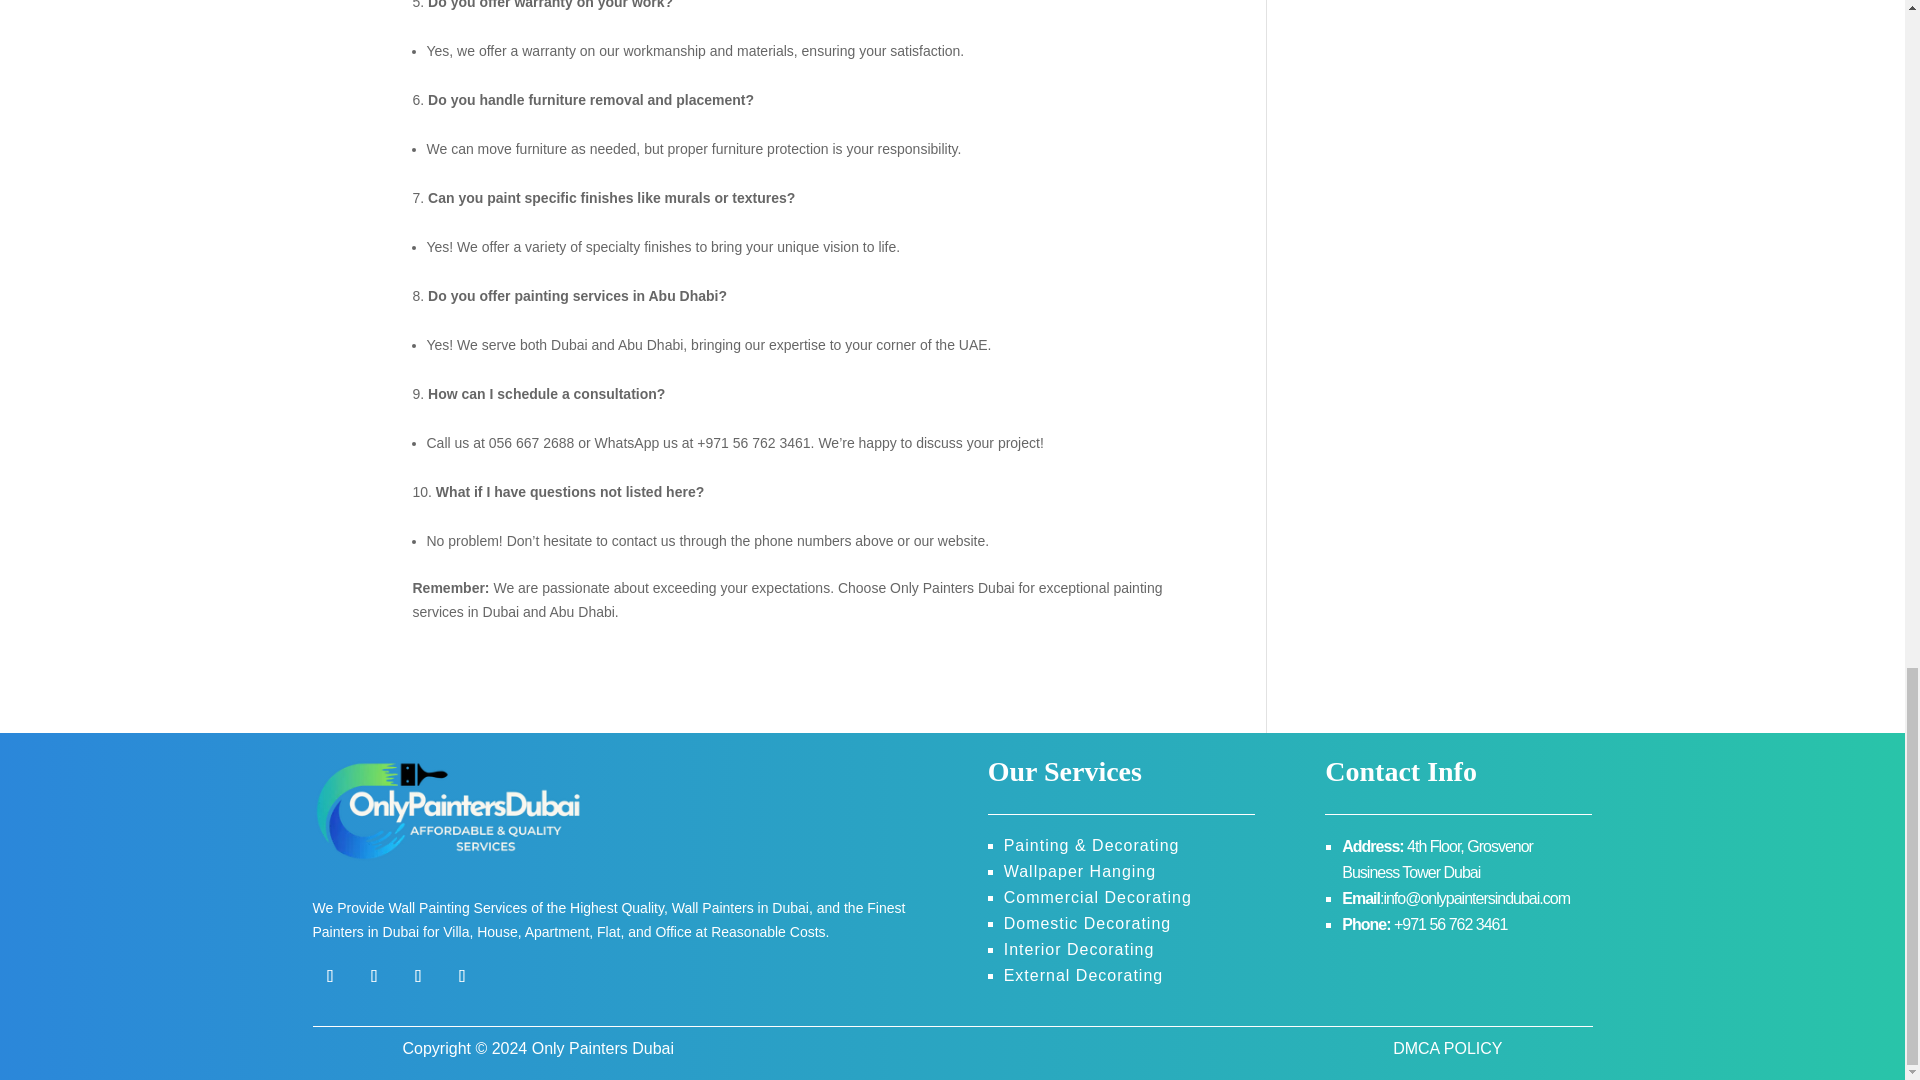 This screenshot has width=1920, height=1080. What do you see at coordinates (417, 975) in the screenshot?
I see `Follow on Youtube` at bounding box center [417, 975].